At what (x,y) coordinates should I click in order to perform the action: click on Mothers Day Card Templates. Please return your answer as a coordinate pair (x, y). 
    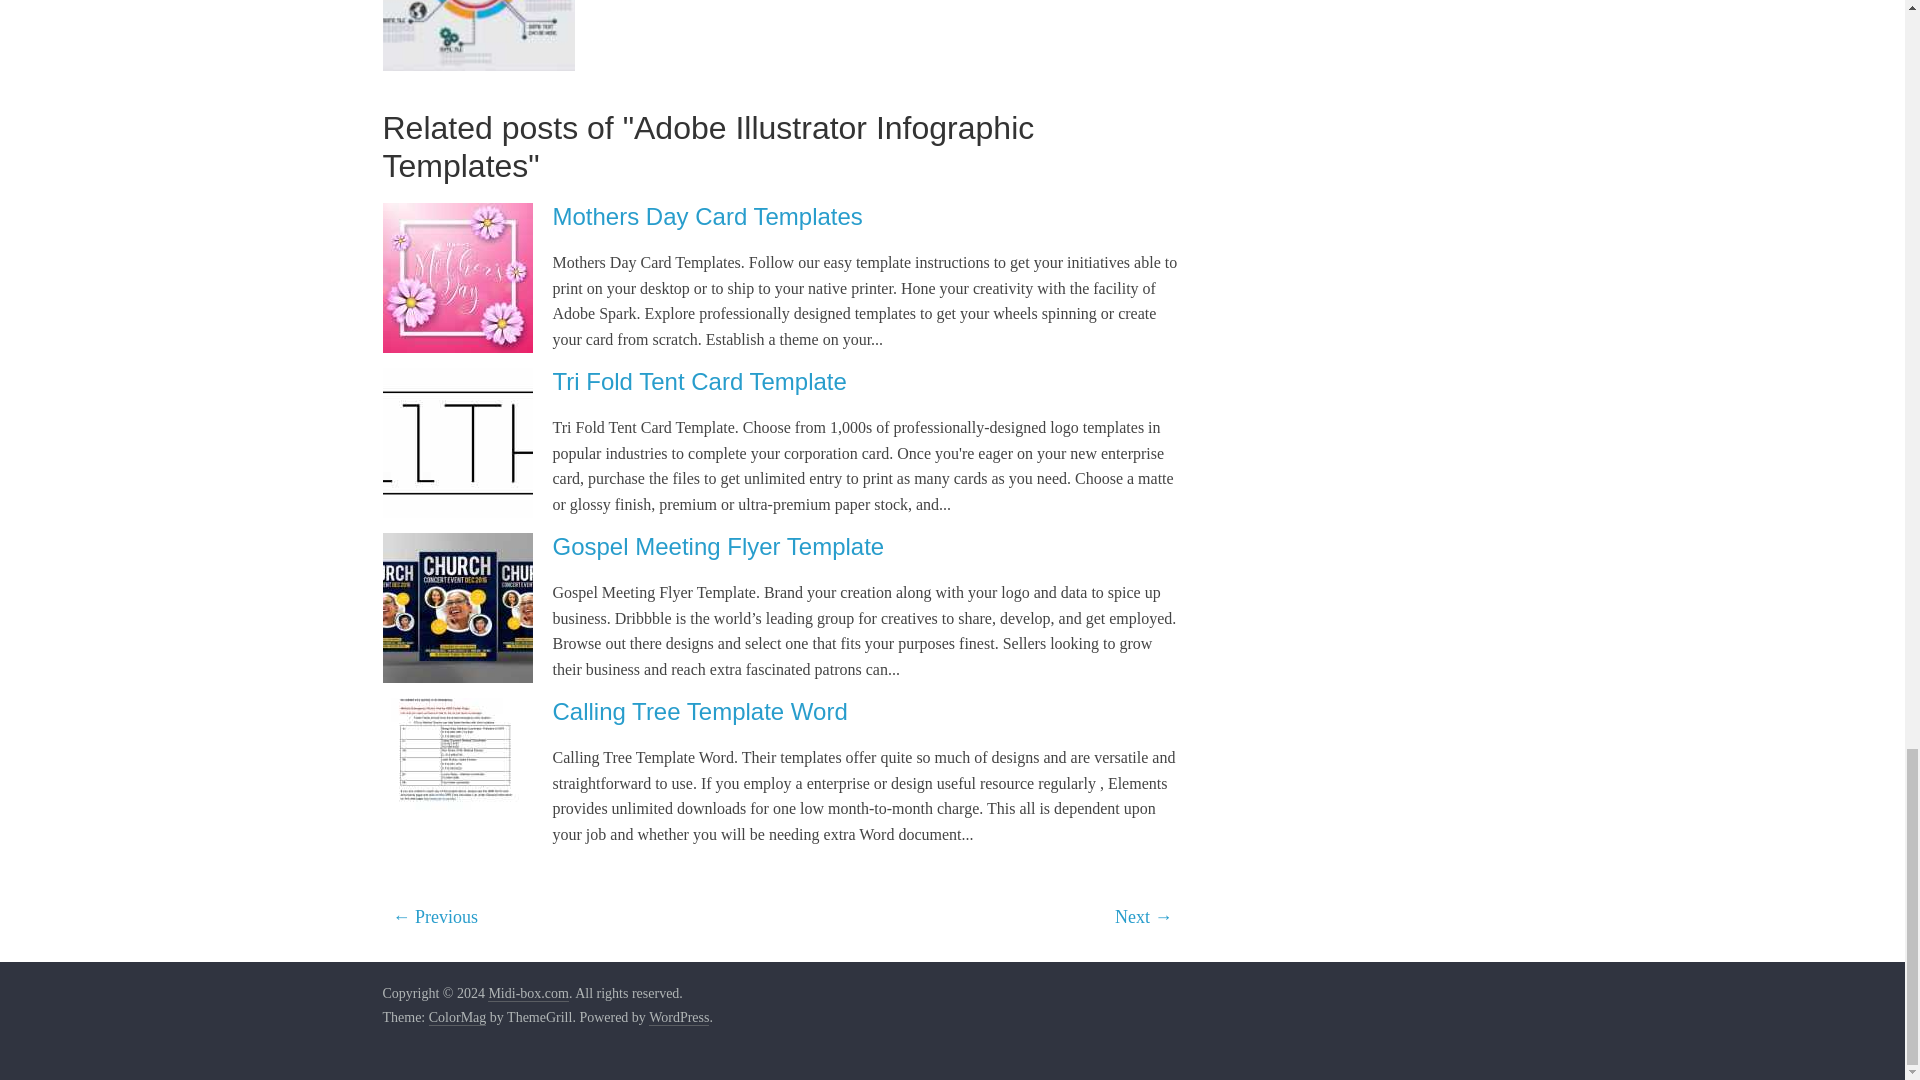
    Looking at the image, I should click on (707, 216).